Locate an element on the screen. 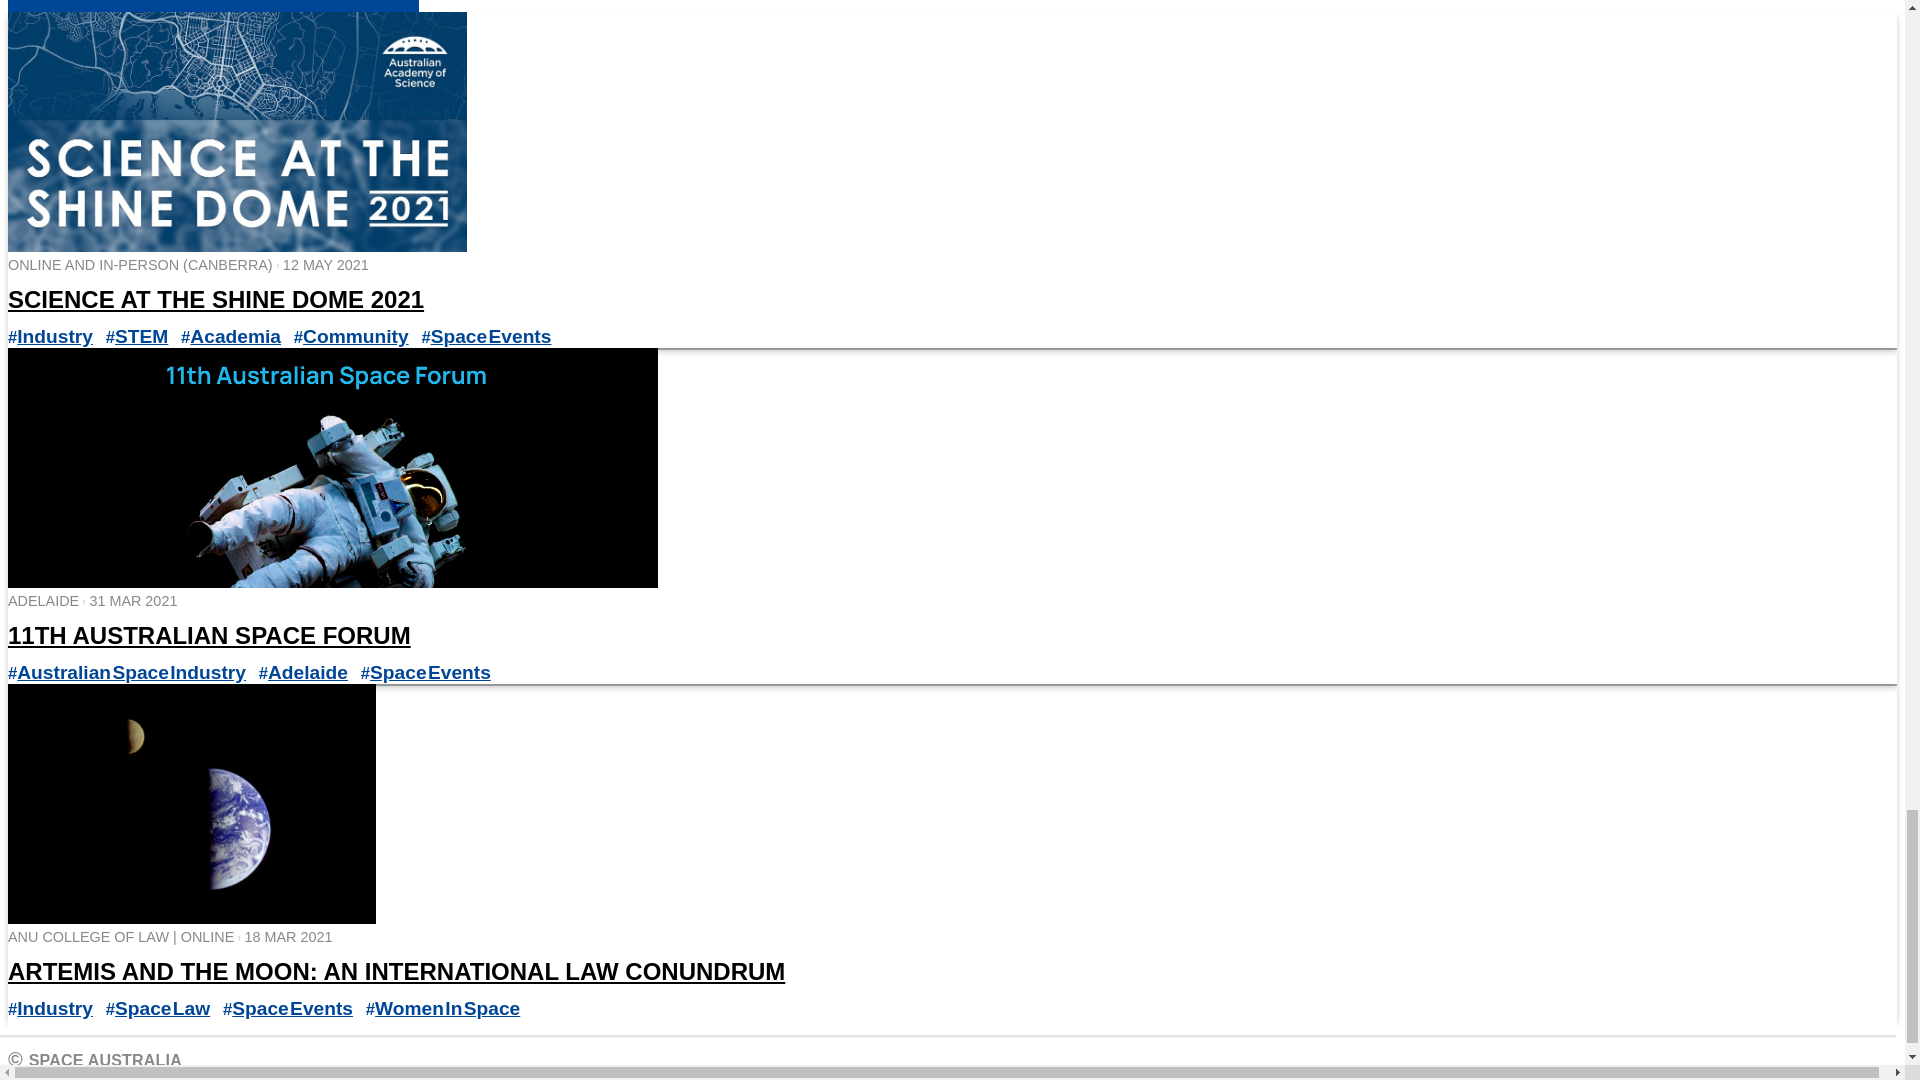  Community is located at coordinates (356, 336).